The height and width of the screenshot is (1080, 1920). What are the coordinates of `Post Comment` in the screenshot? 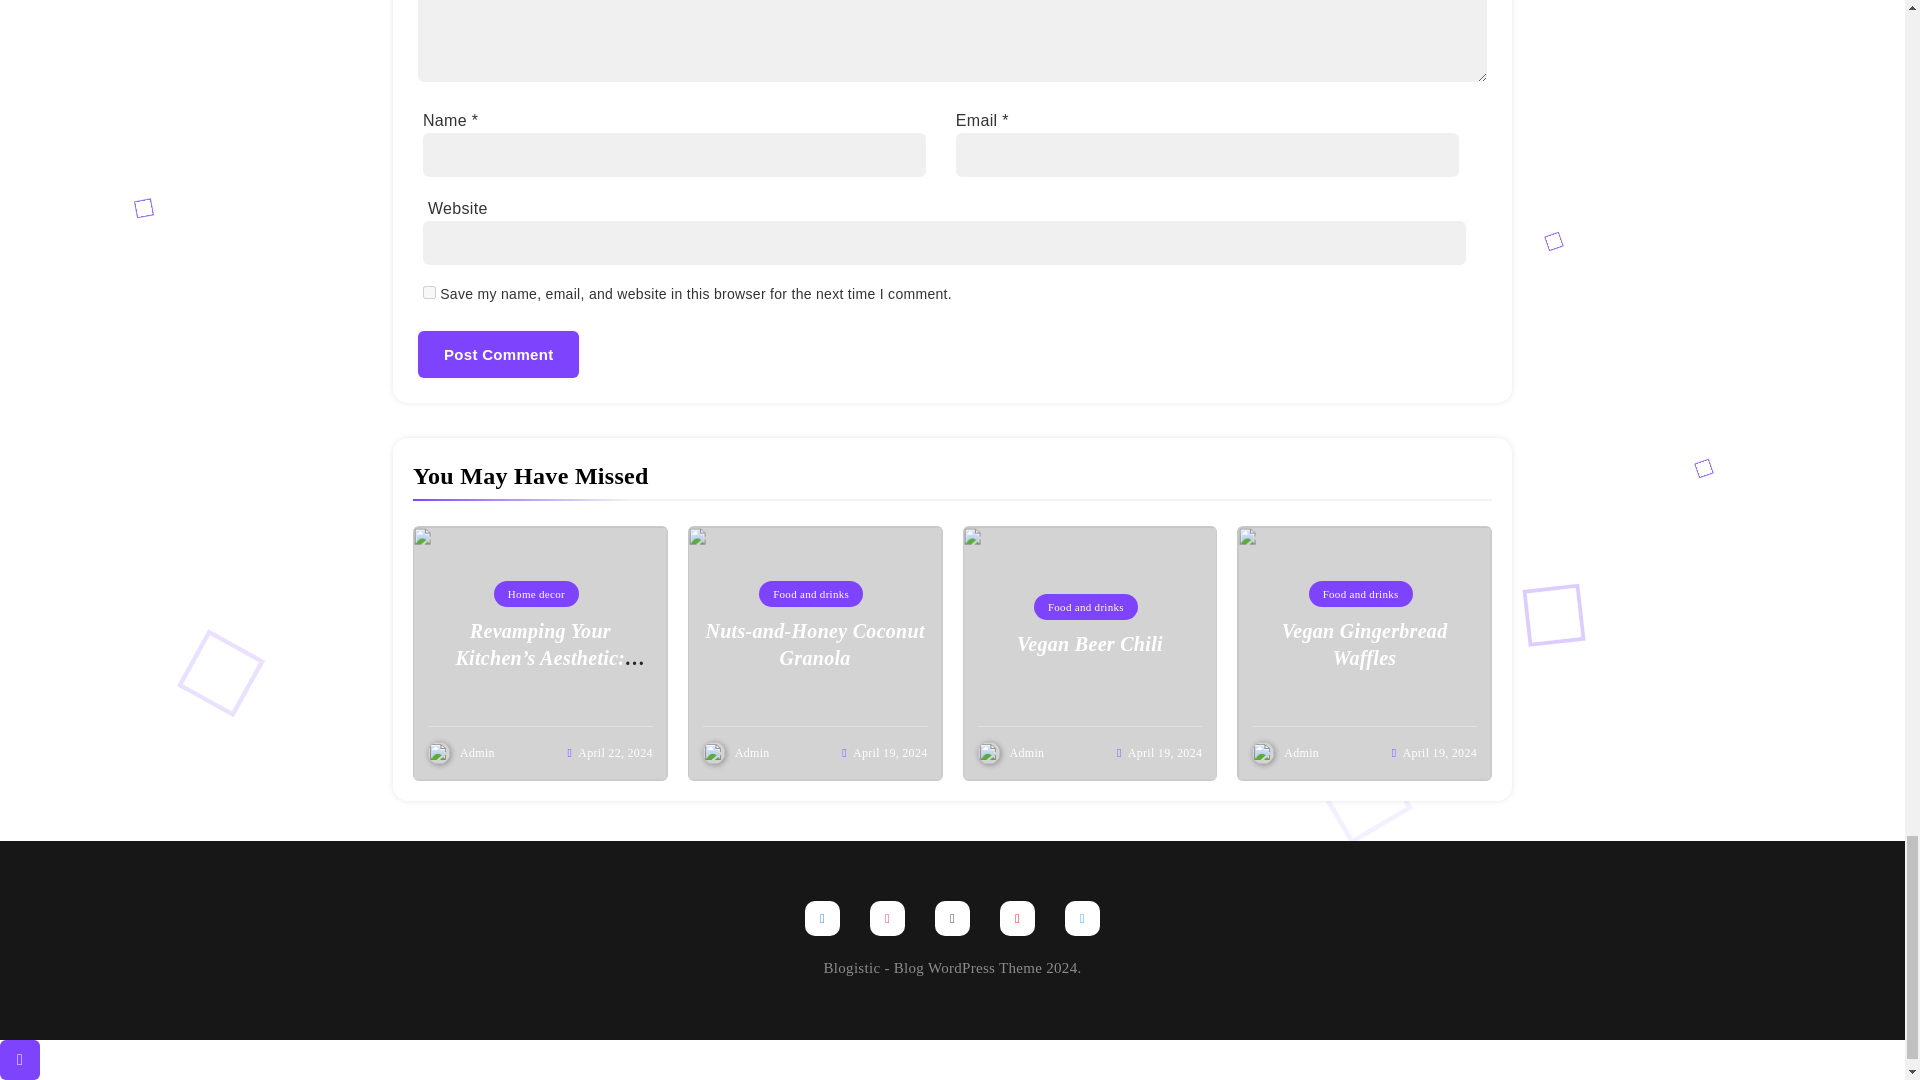 It's located at (498, 354).